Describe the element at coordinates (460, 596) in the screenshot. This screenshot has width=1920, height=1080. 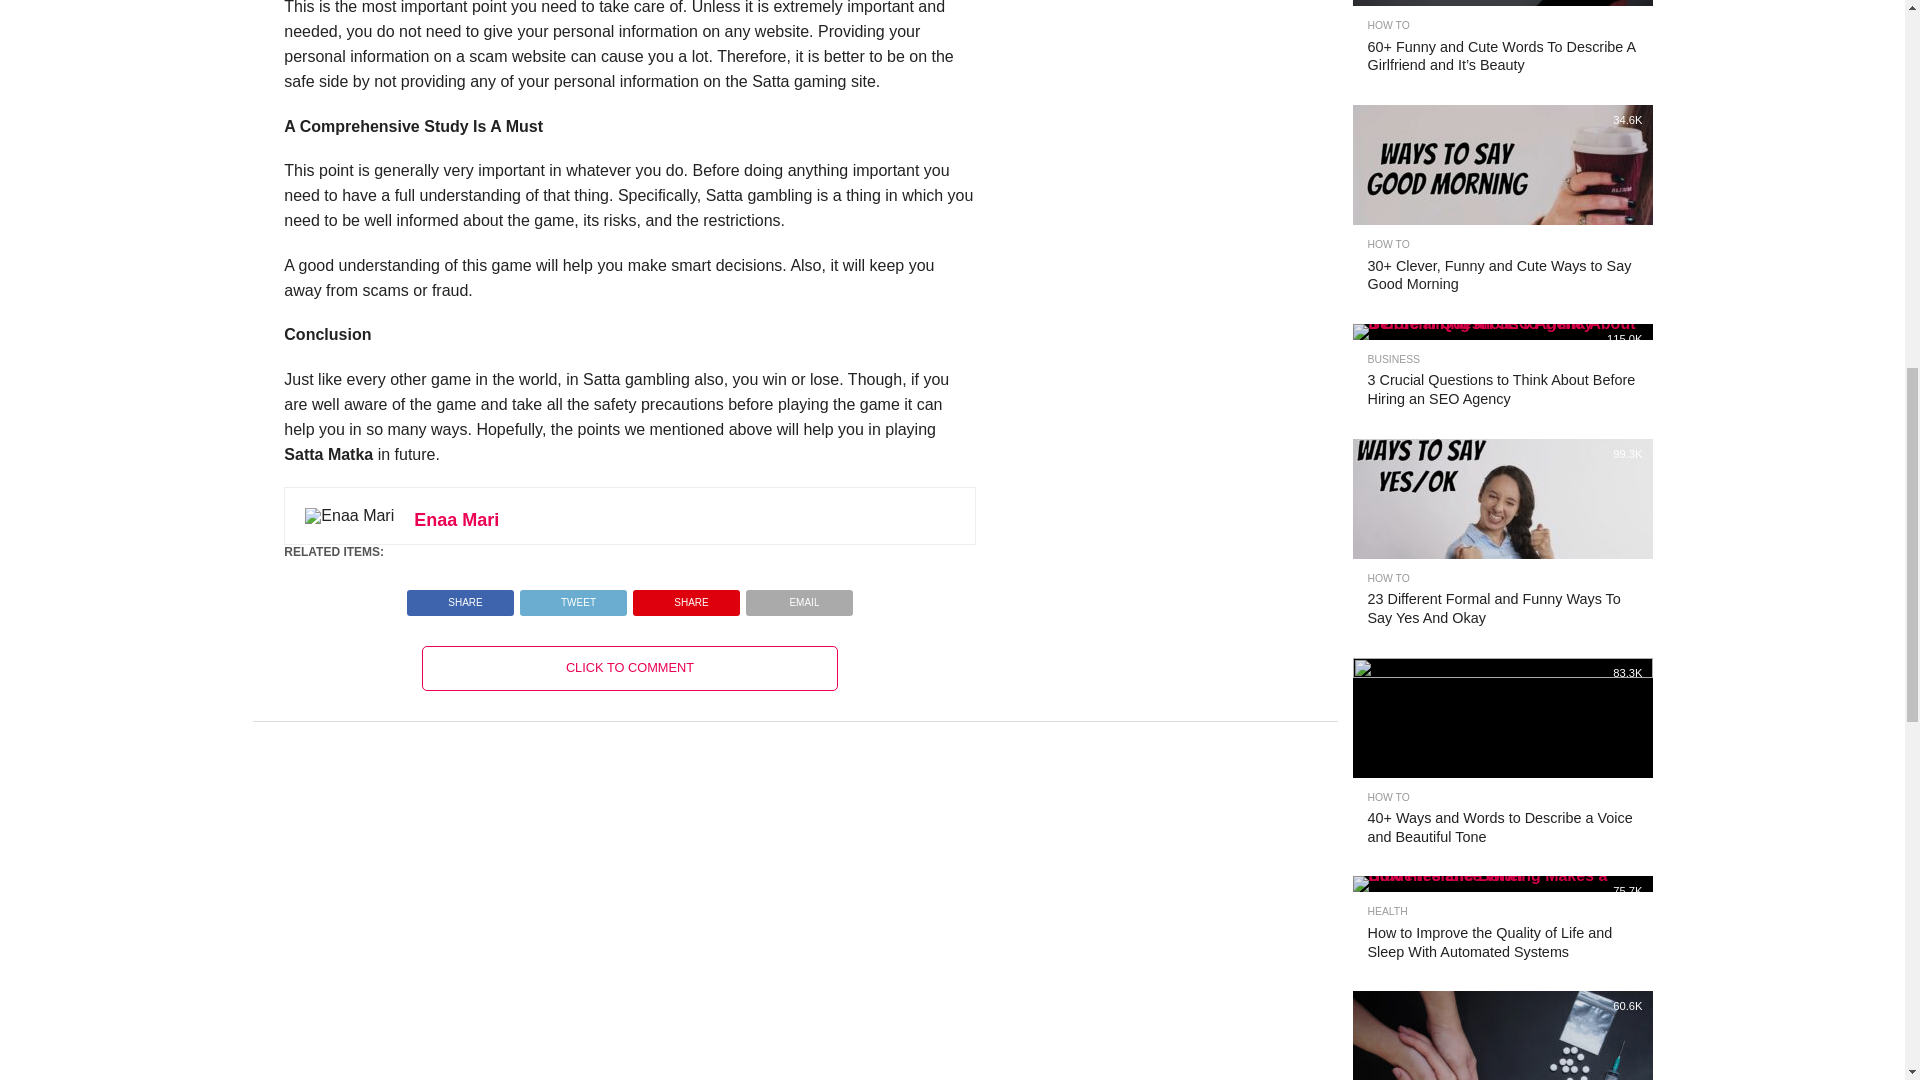
I see `Share on Facebook` at that location.